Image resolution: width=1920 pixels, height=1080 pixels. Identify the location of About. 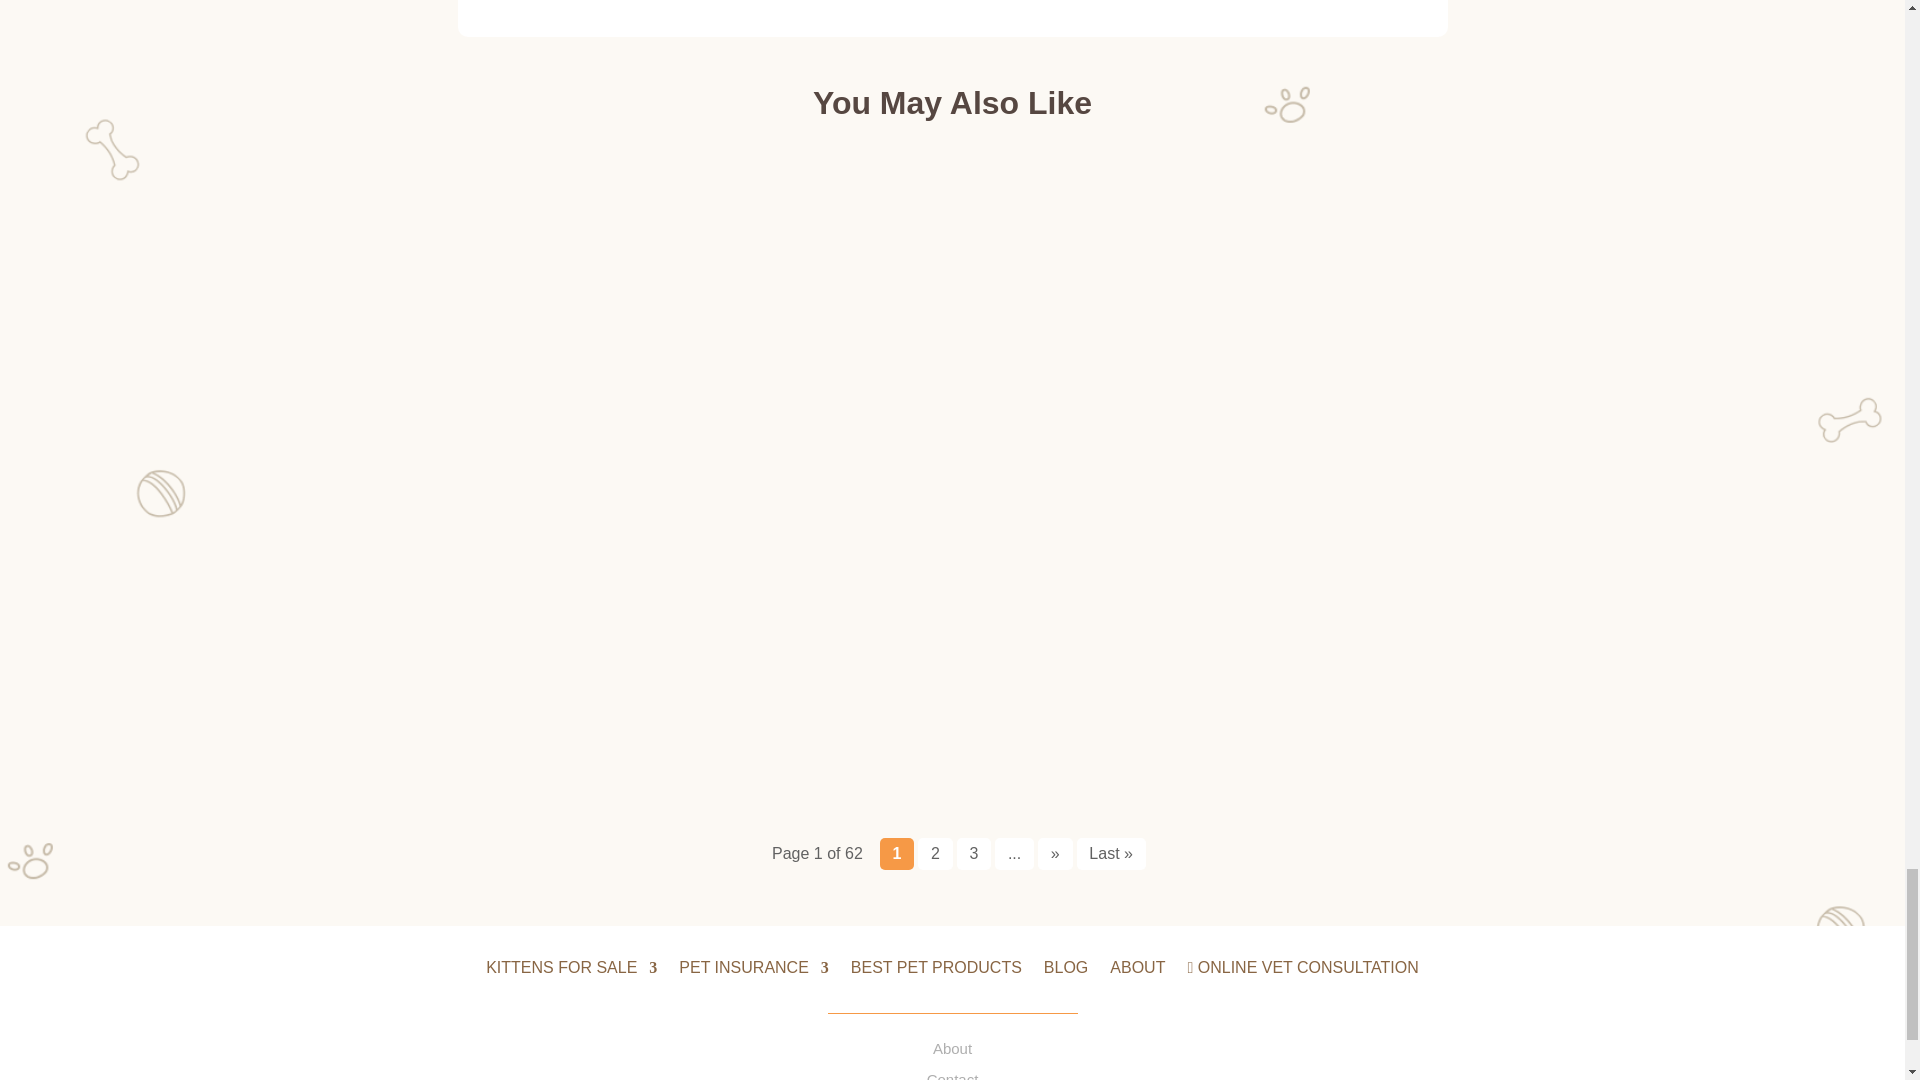
(952, 1048).